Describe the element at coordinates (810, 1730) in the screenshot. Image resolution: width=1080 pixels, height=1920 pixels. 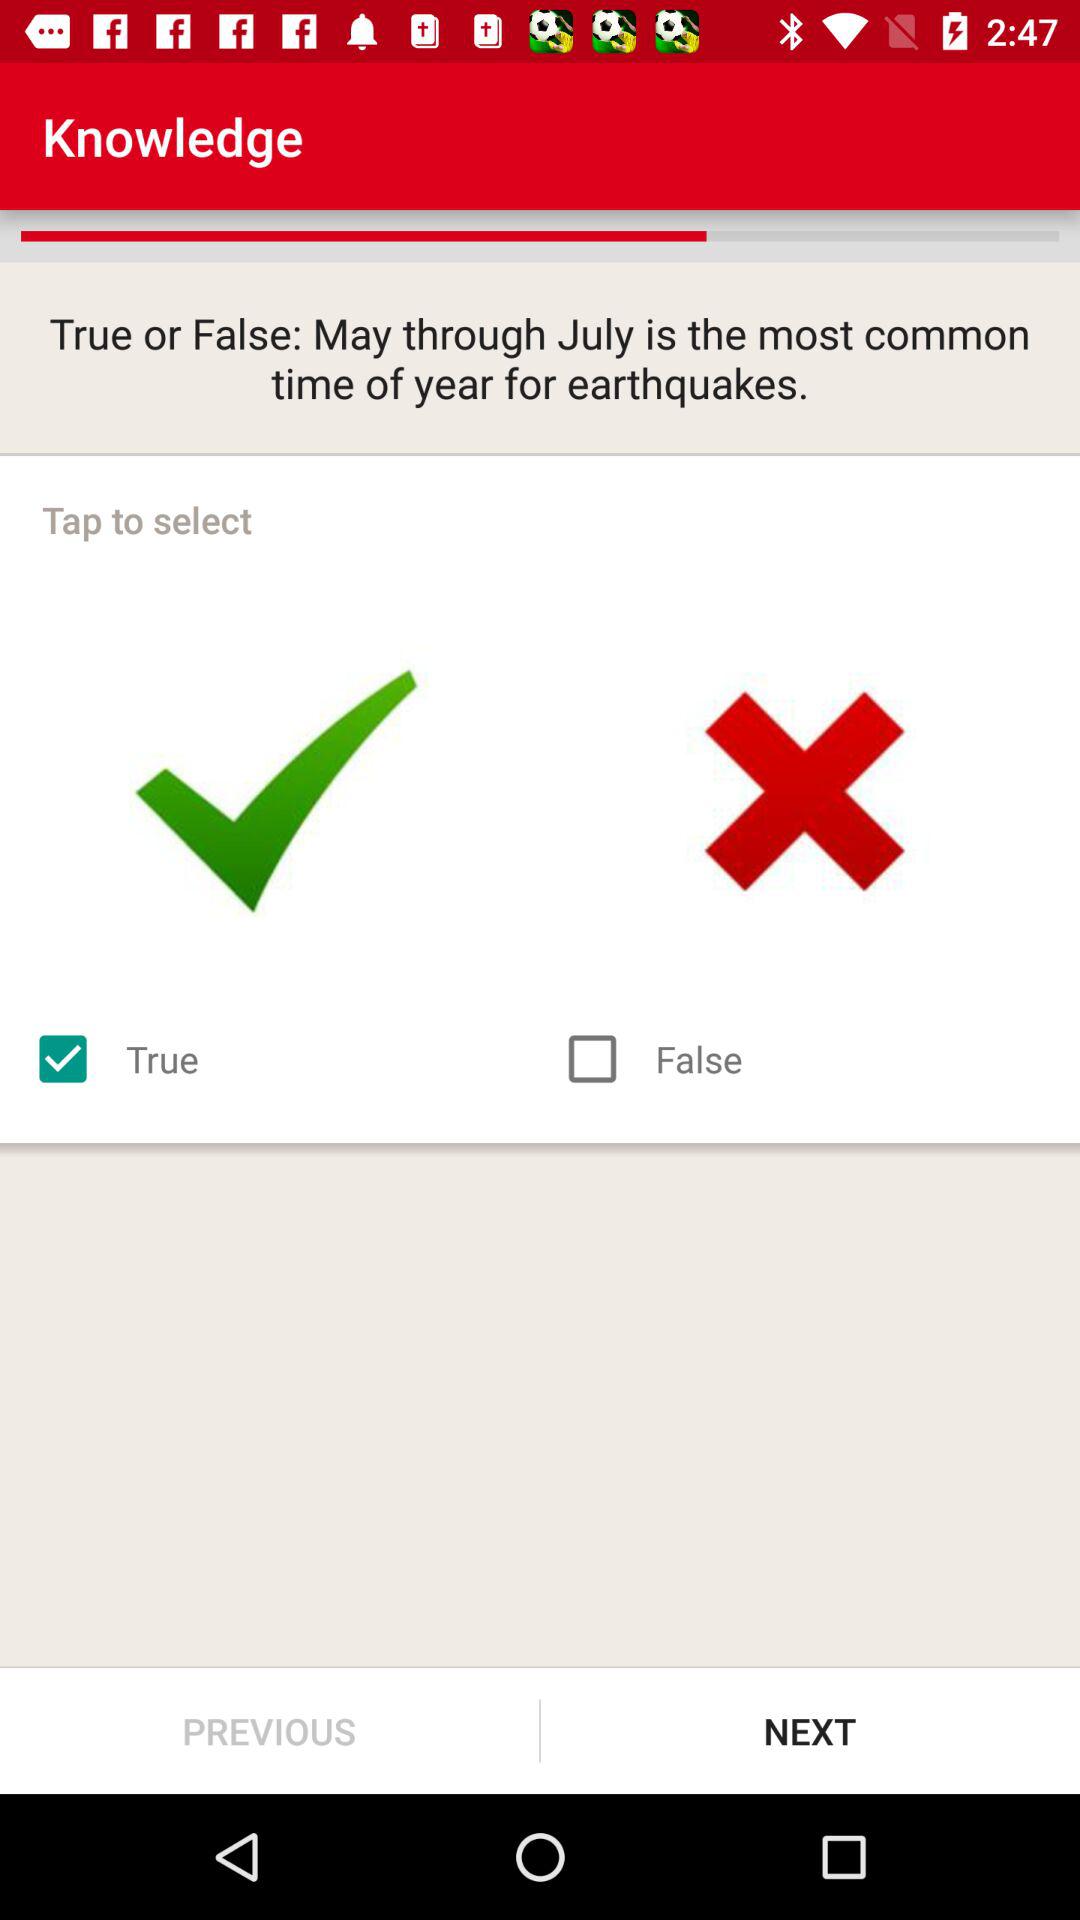
I see `swipe until the next item` at that location.